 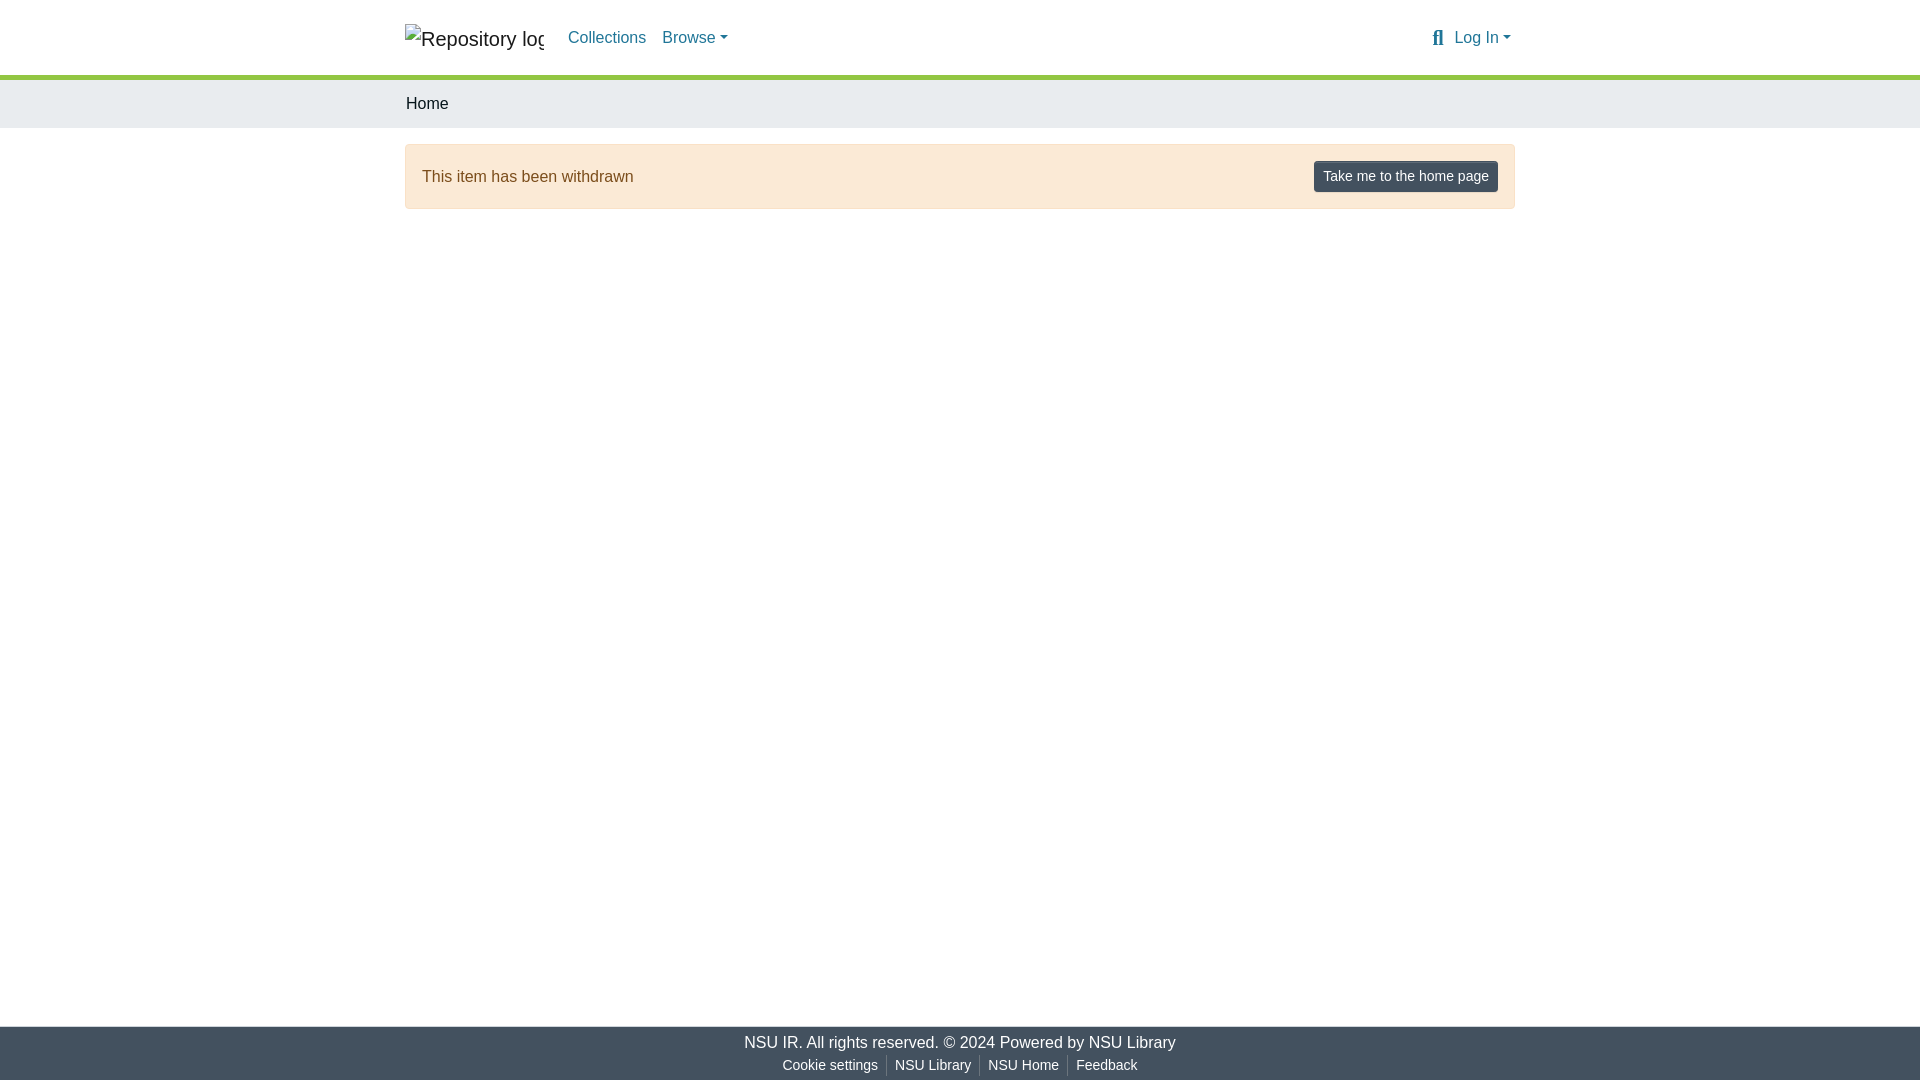 What do you see at coordinates (773, 1042) in the screenshot?
I see `NSU IR.` at bounding box center [773, 1042].